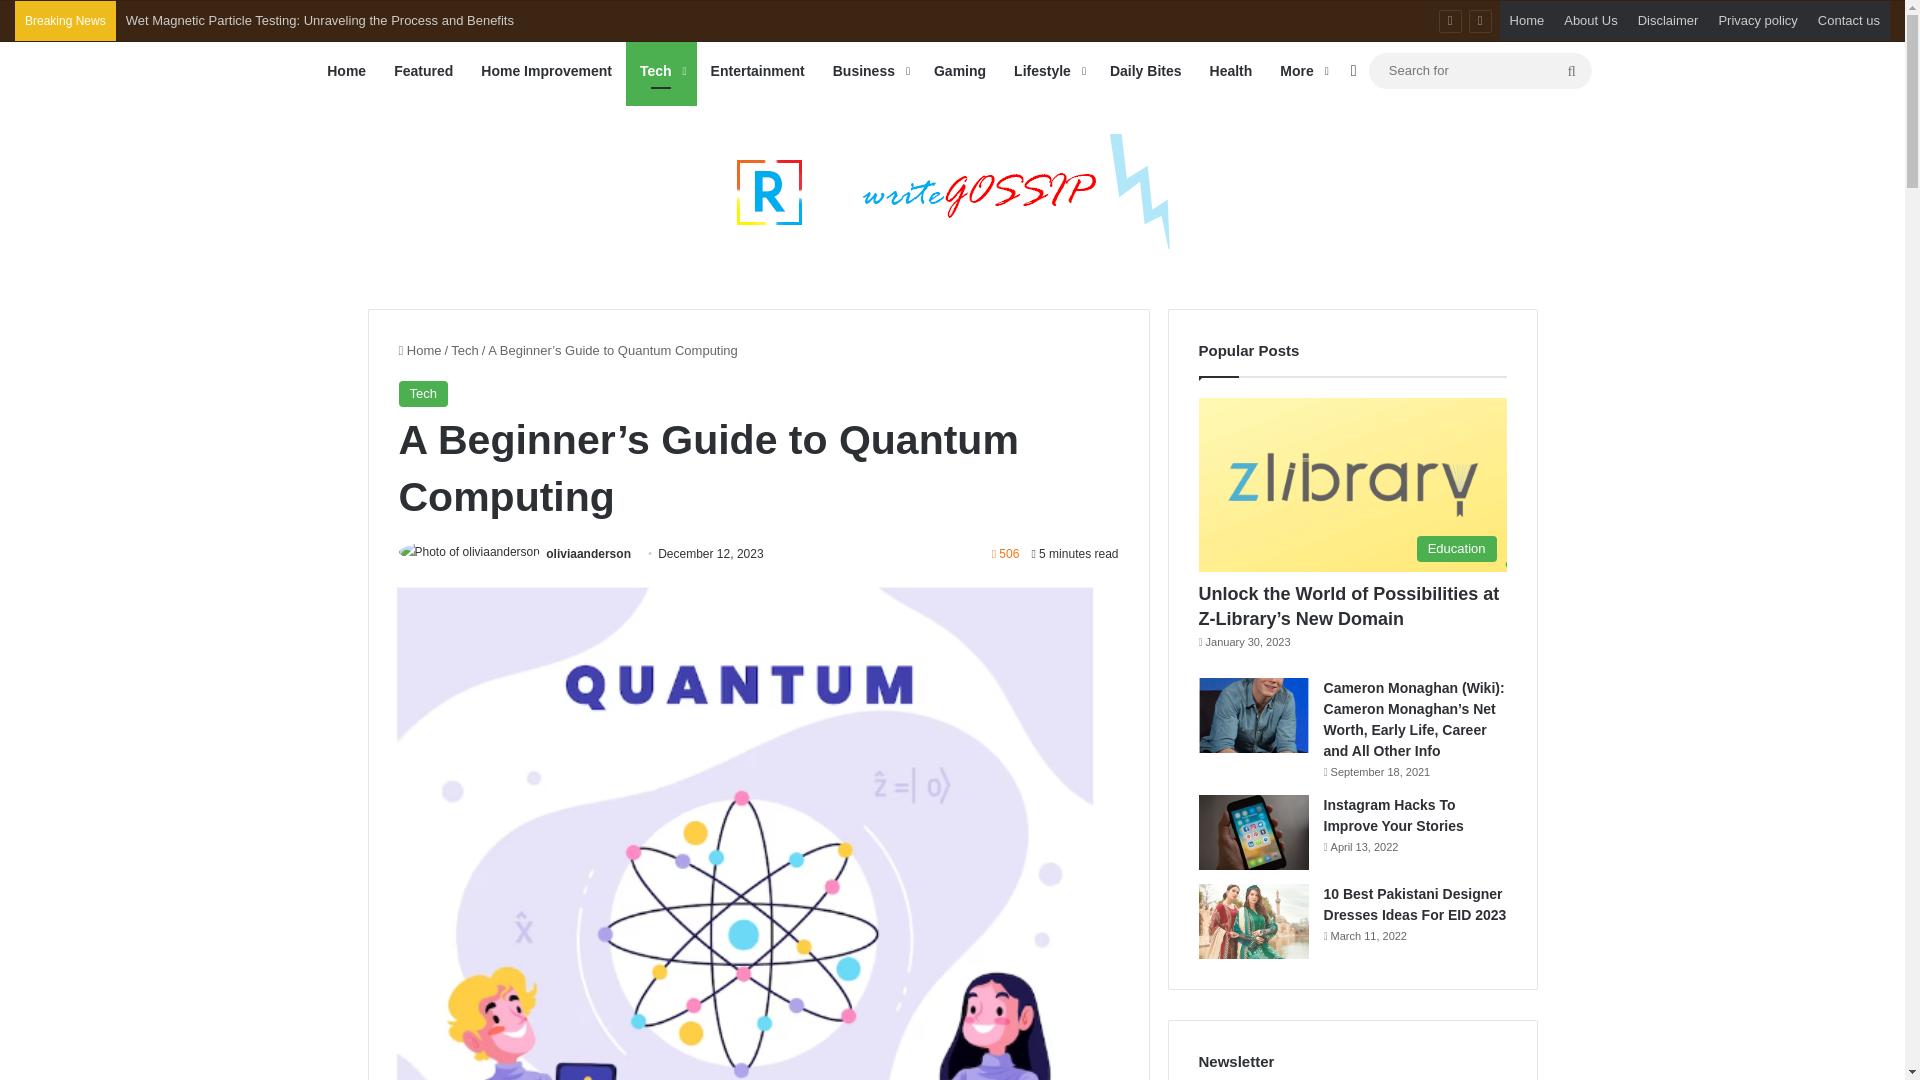 The height and width of the screenshot is (1080, 1920). I want to click on Home, so click(419, 350).